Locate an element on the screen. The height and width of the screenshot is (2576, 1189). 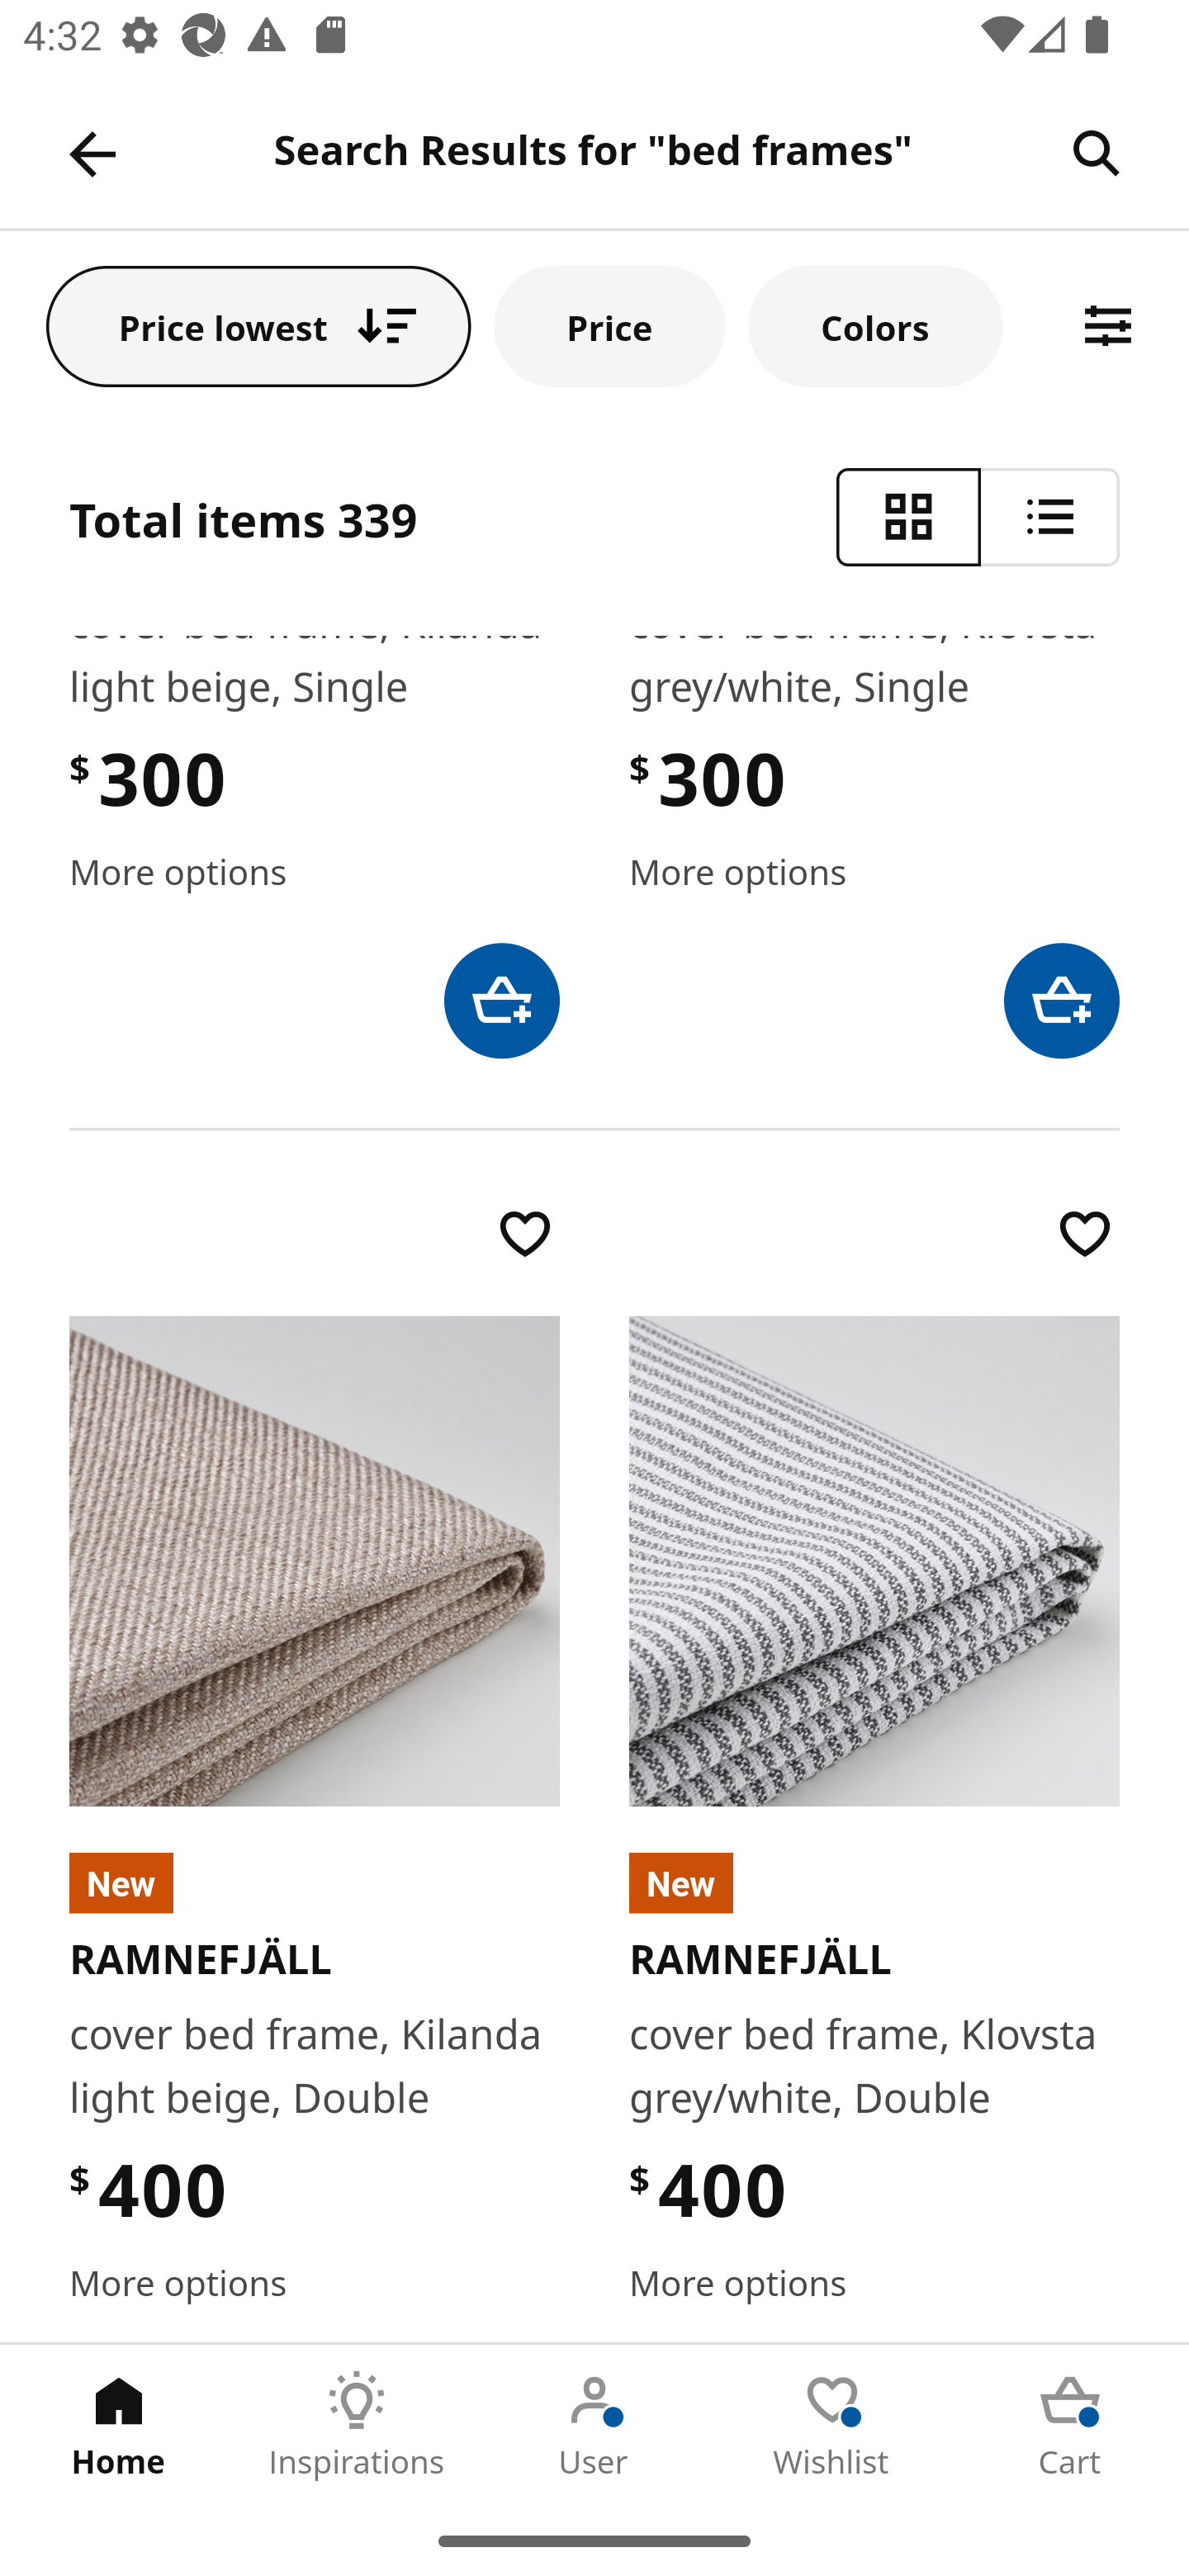
Colors is located at coordinates (876, 325).